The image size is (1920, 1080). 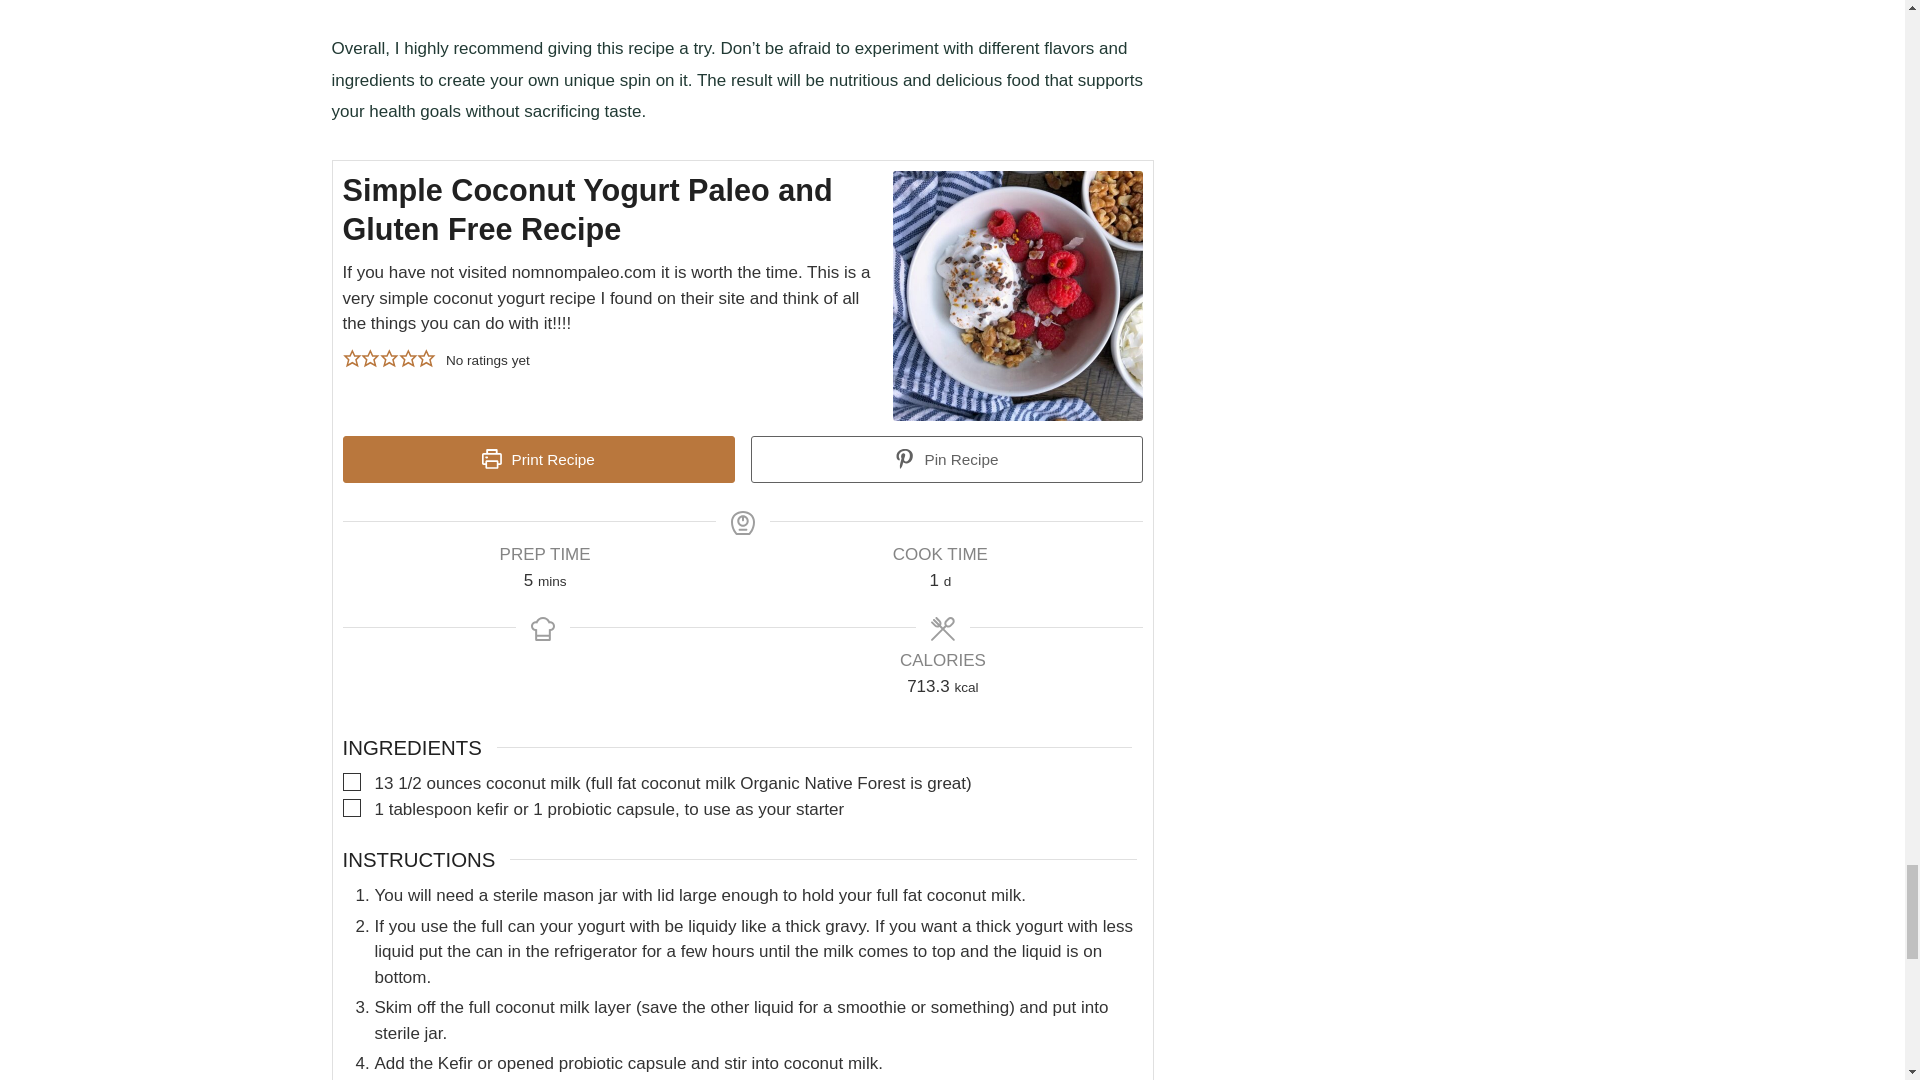 I want to click on Pin Recipe, so click(x=946, y=460).